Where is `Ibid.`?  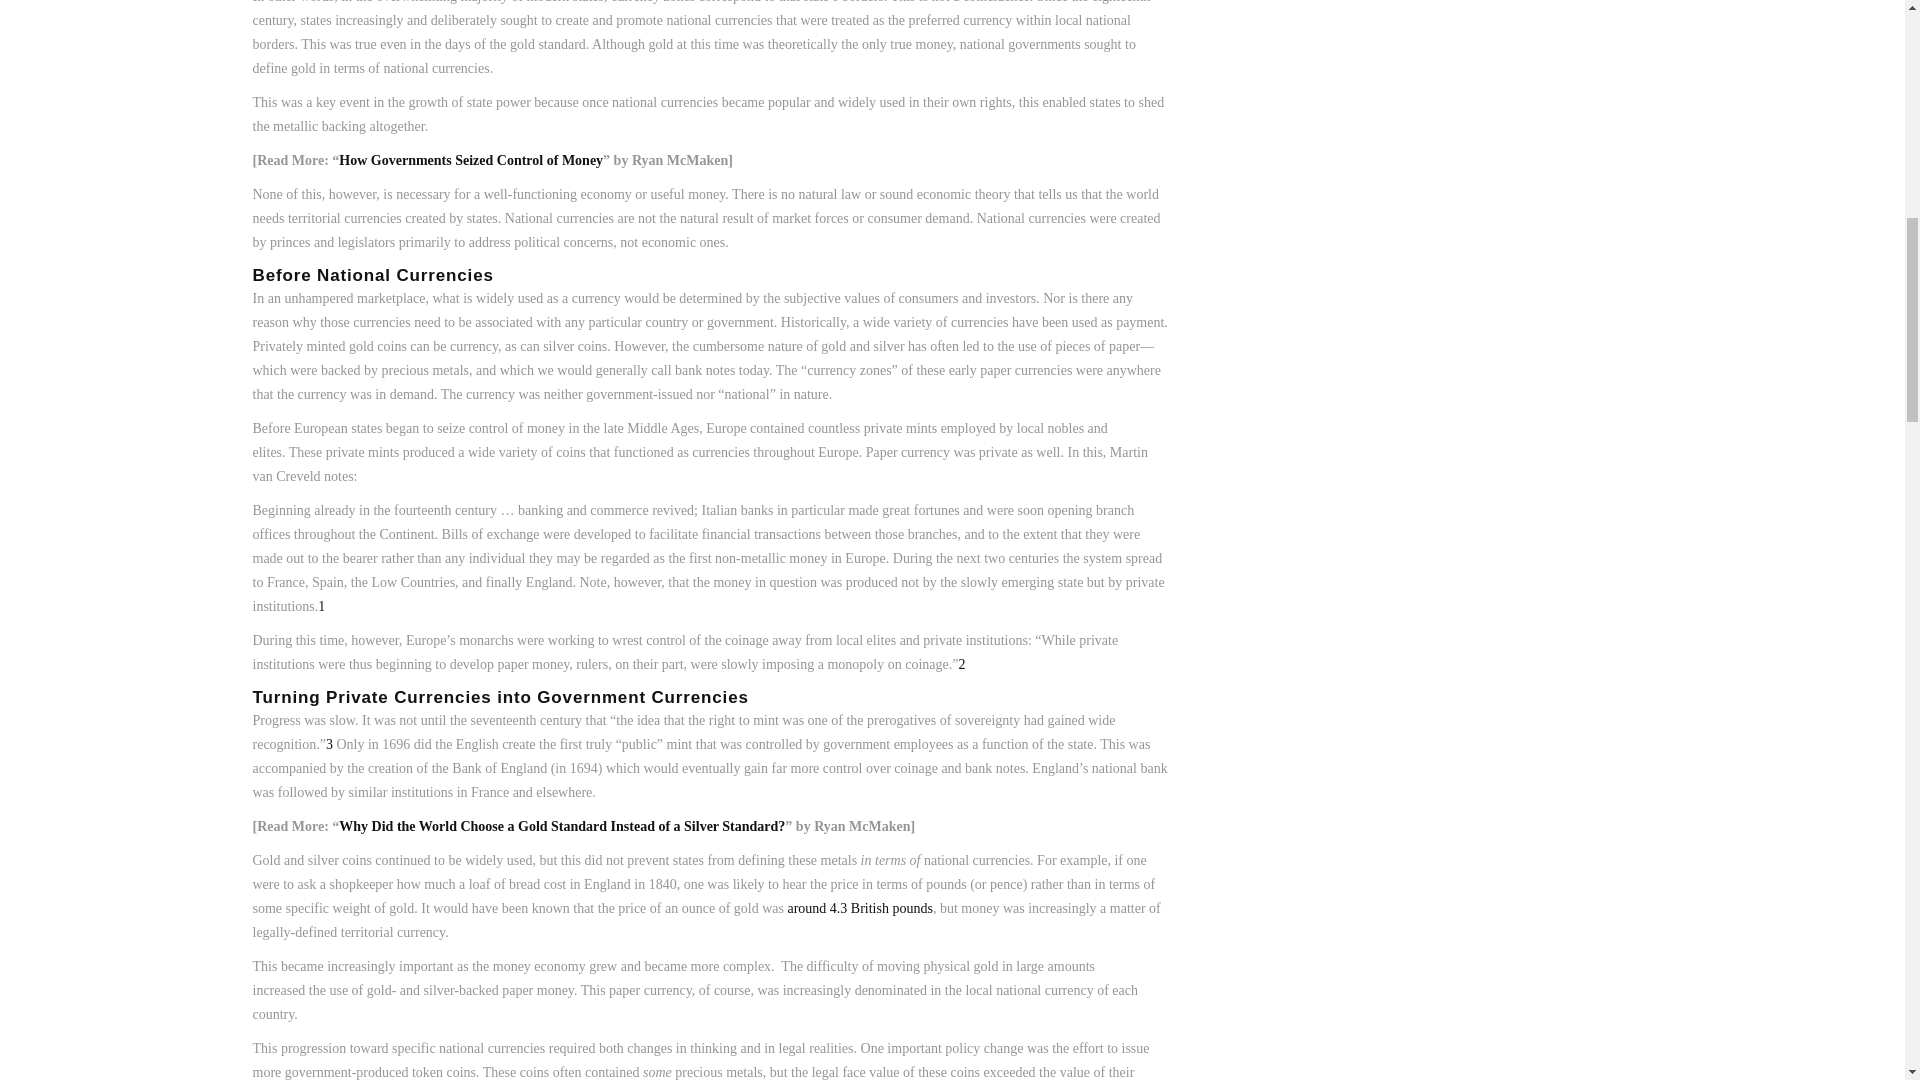 Ibid. is located at coordinates (962, 664).